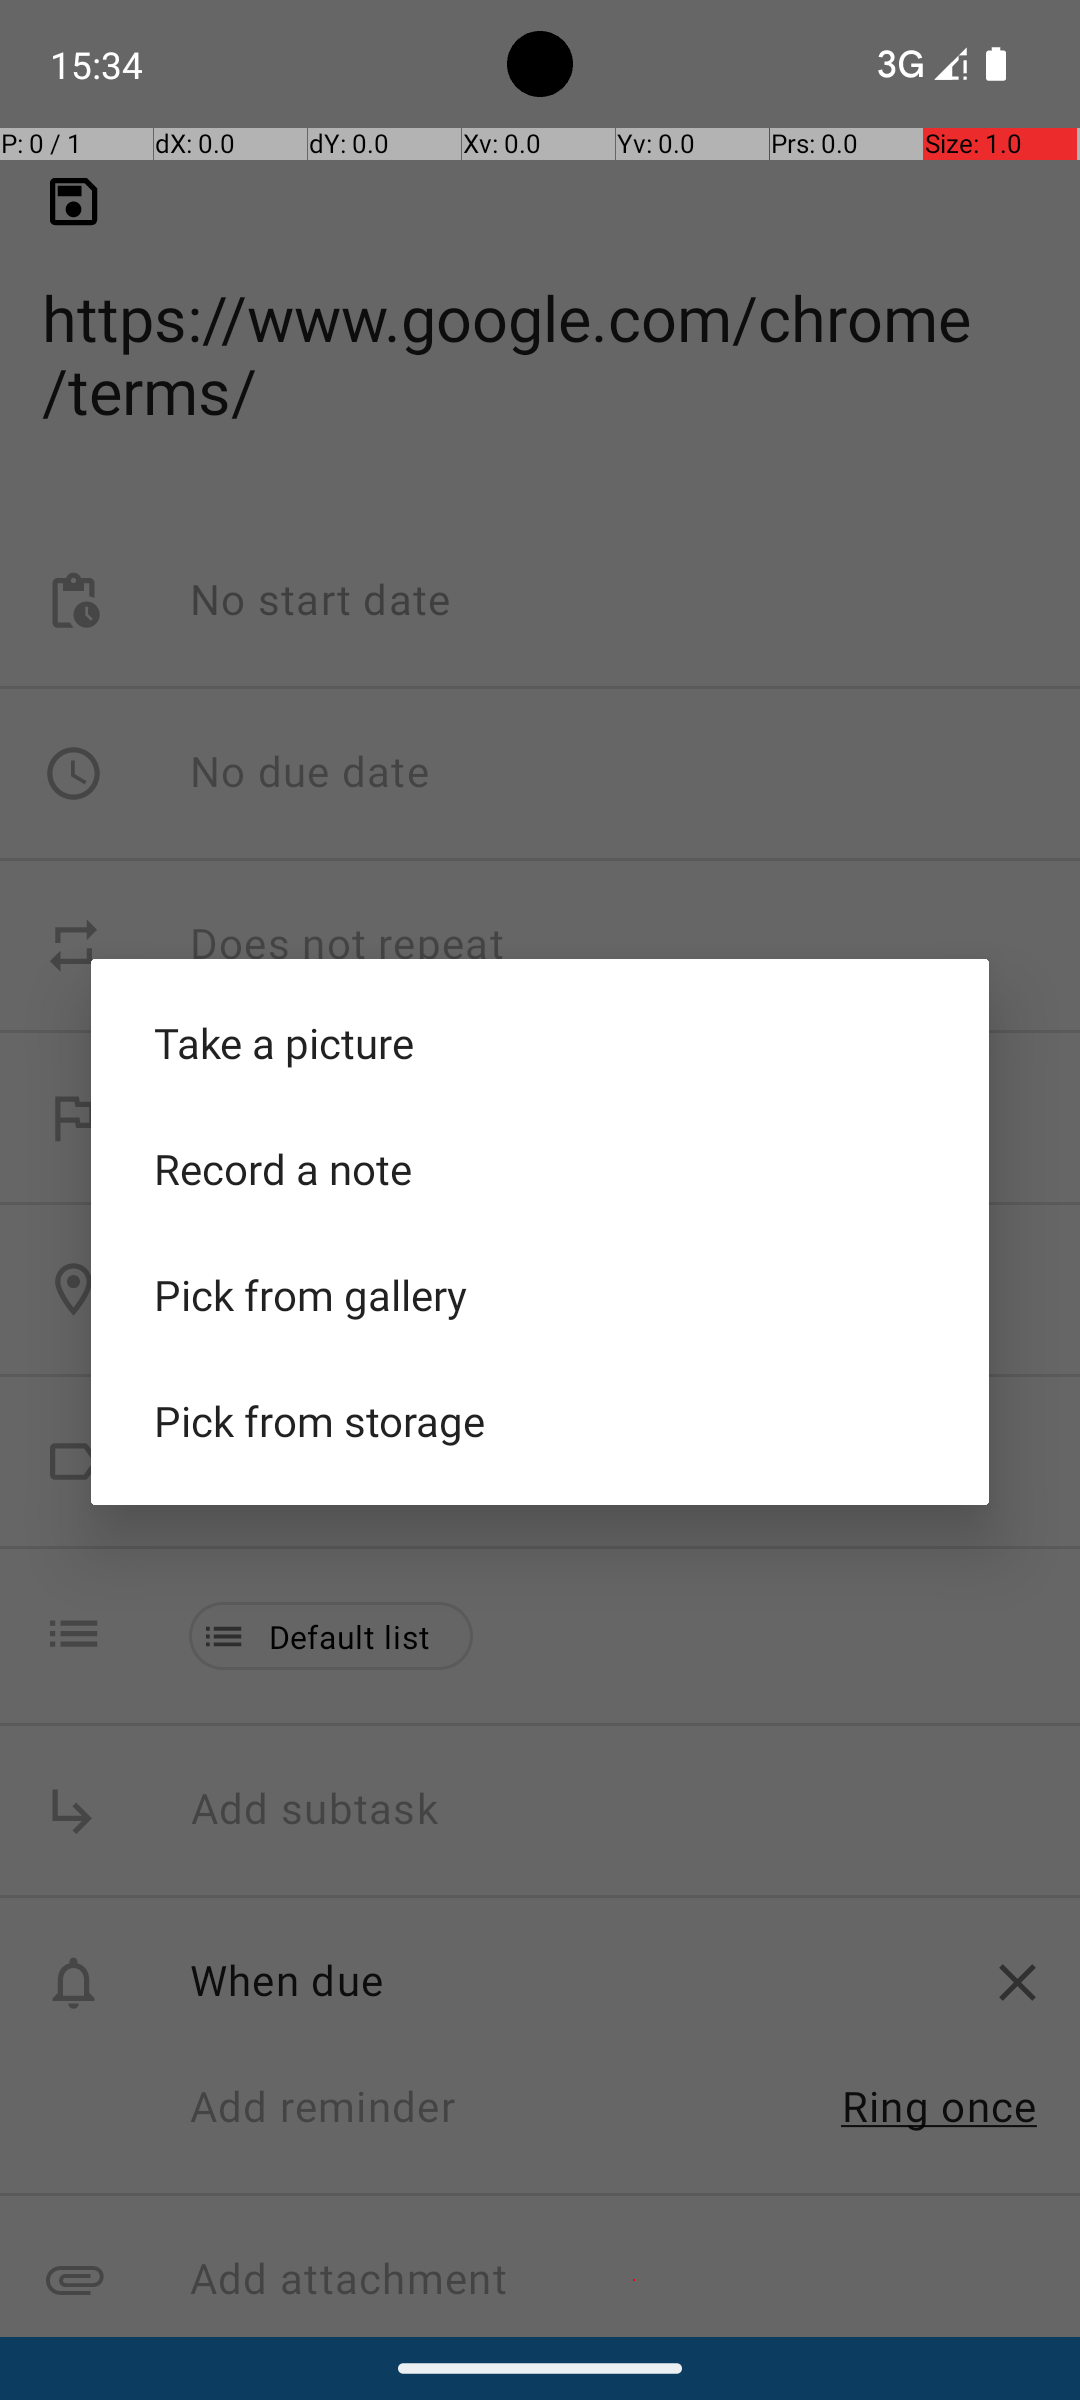 Image resolution: width=1080 pixels, height=2400 pixels. I want to click on Pick from storage, so click(540, 1421).